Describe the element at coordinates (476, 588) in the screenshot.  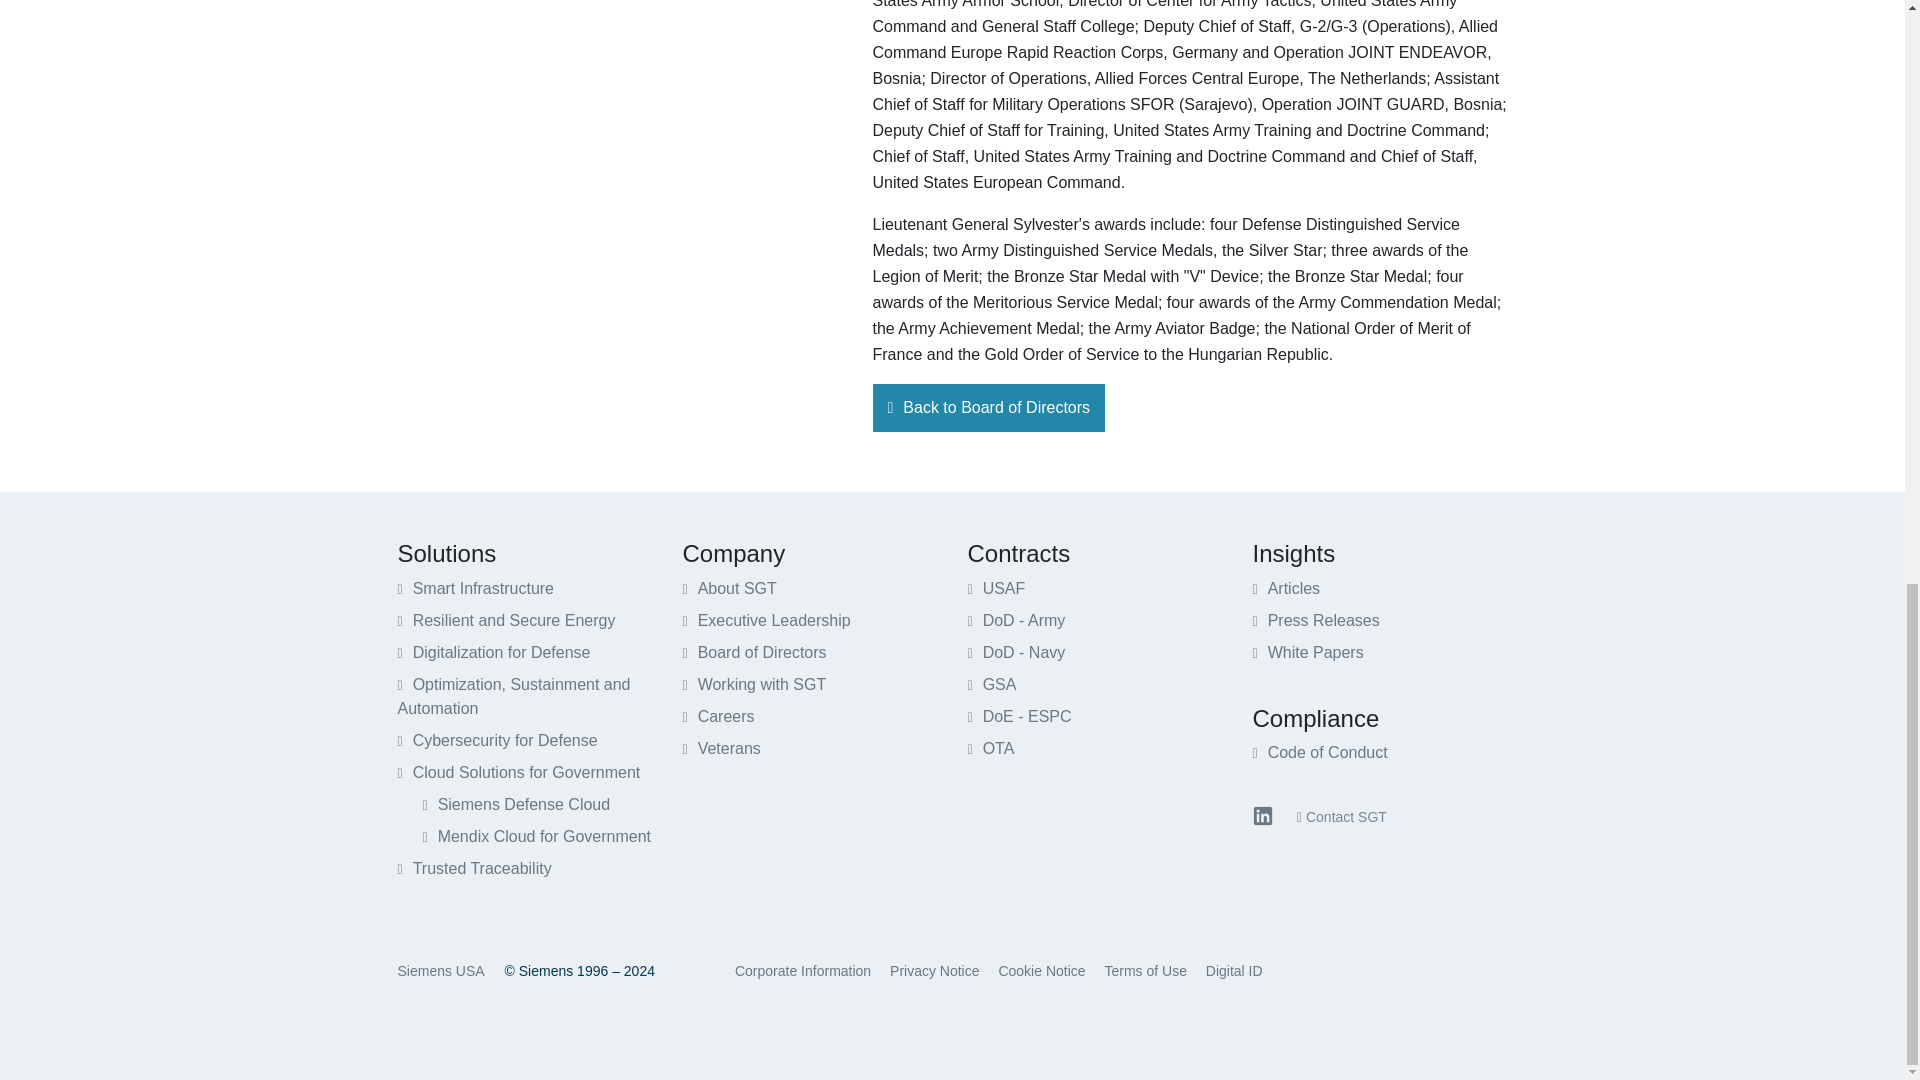
I see `Smart Infrastructure` at that location.